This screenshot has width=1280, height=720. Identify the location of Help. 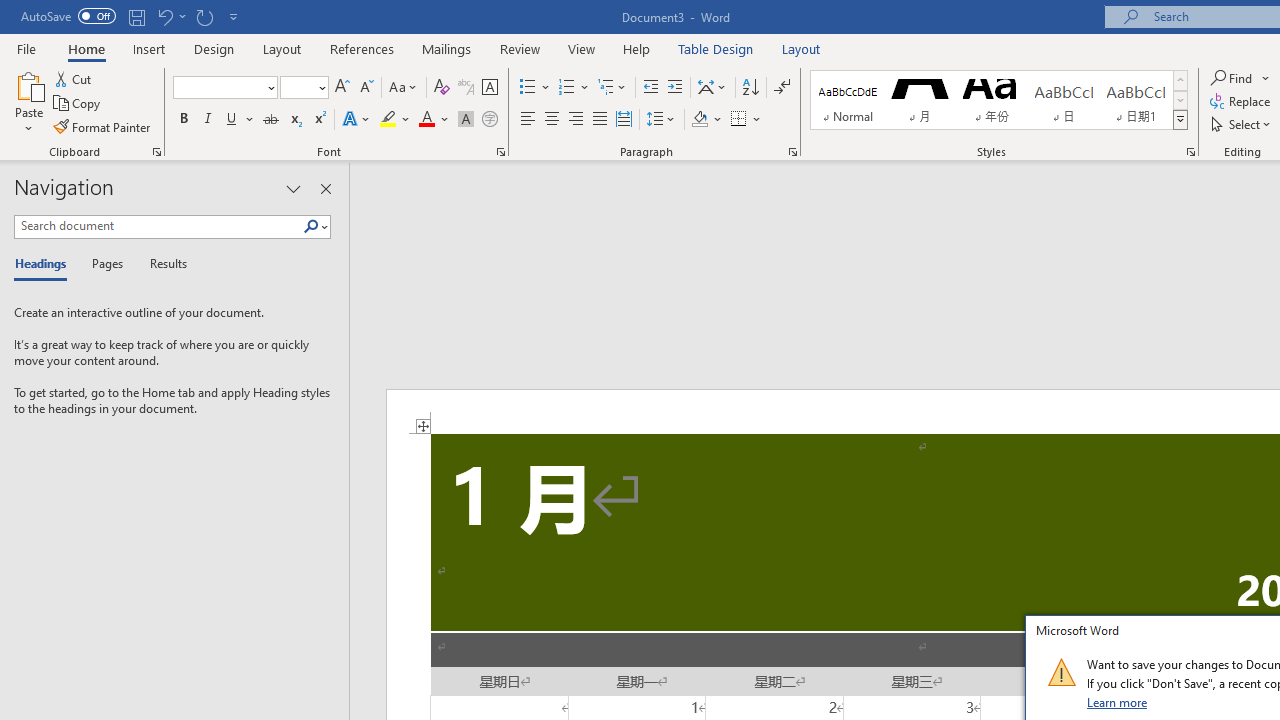
(637, 48).